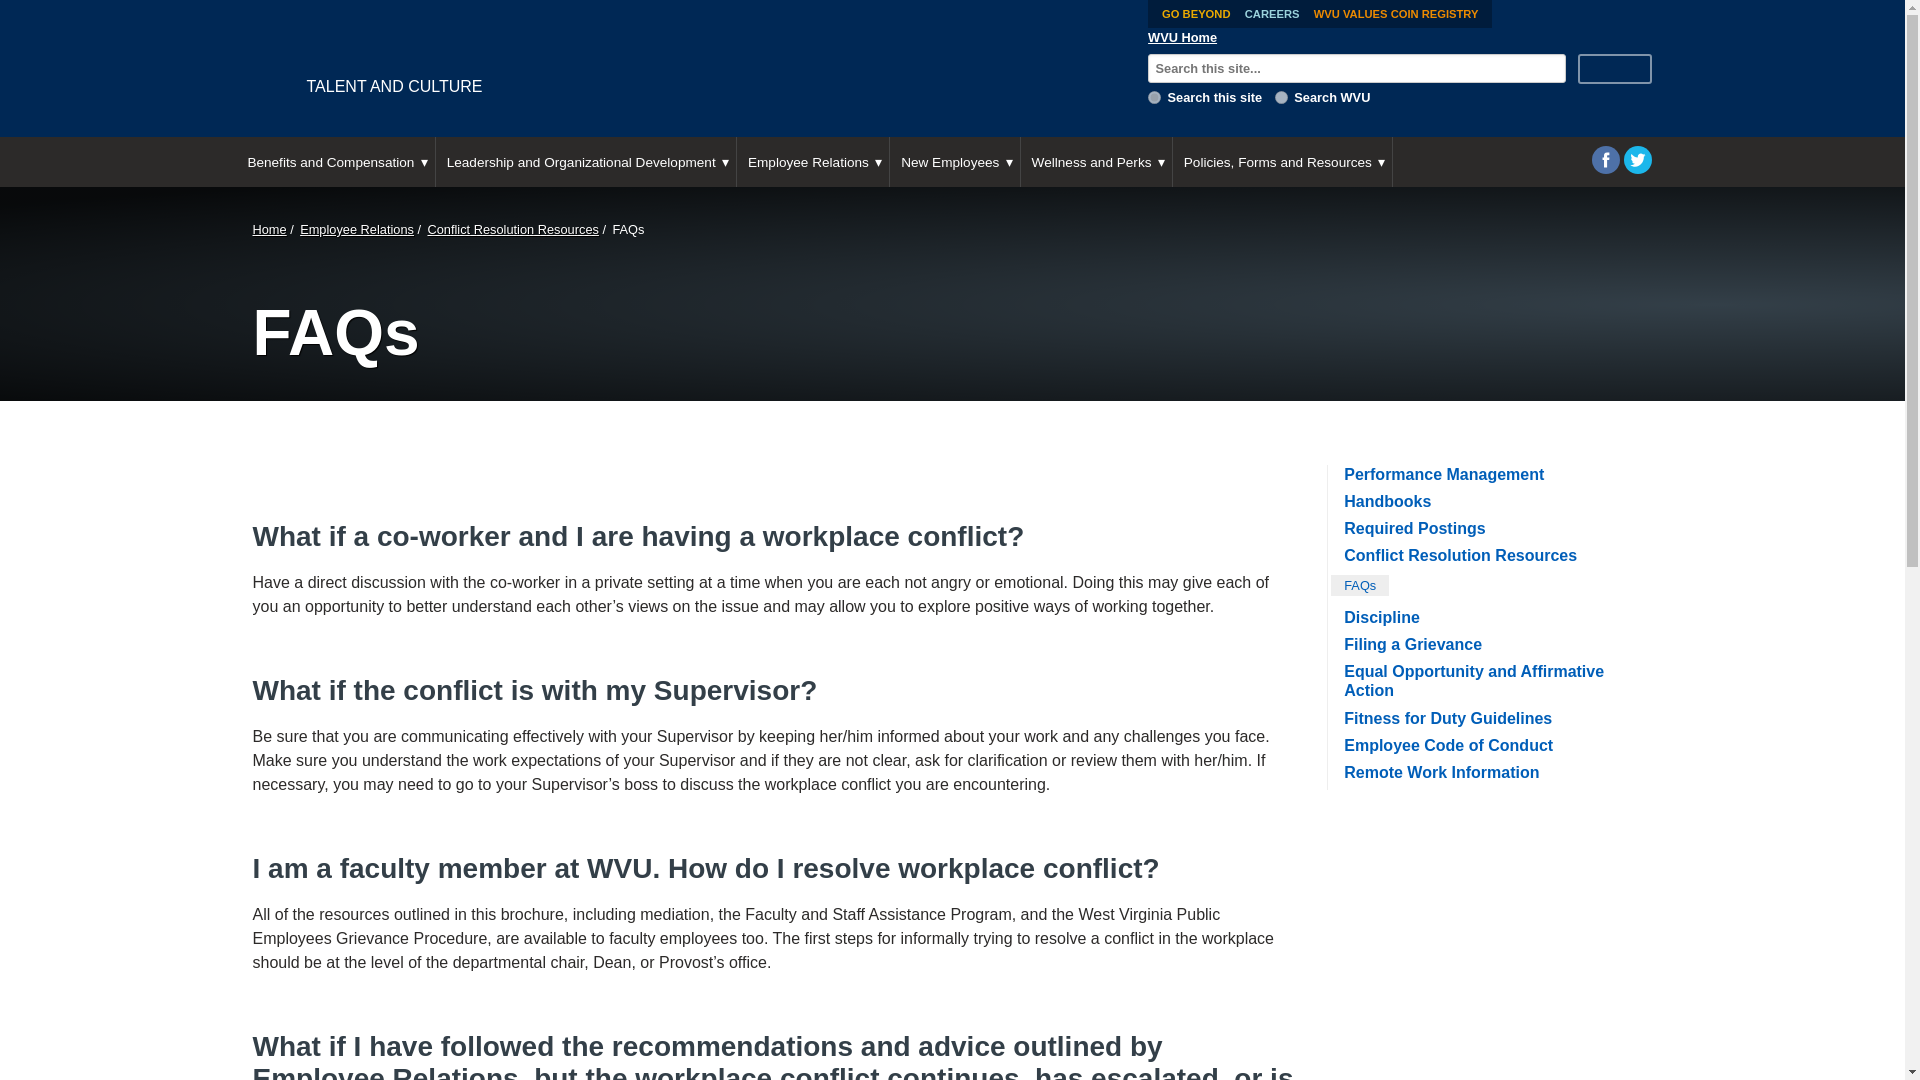 The image size is (1920, 1080). What do you see at coordinates (683, 68) in the screenshot?
I see `TALENT AND CULTURE` at bounding box center [683, 68].